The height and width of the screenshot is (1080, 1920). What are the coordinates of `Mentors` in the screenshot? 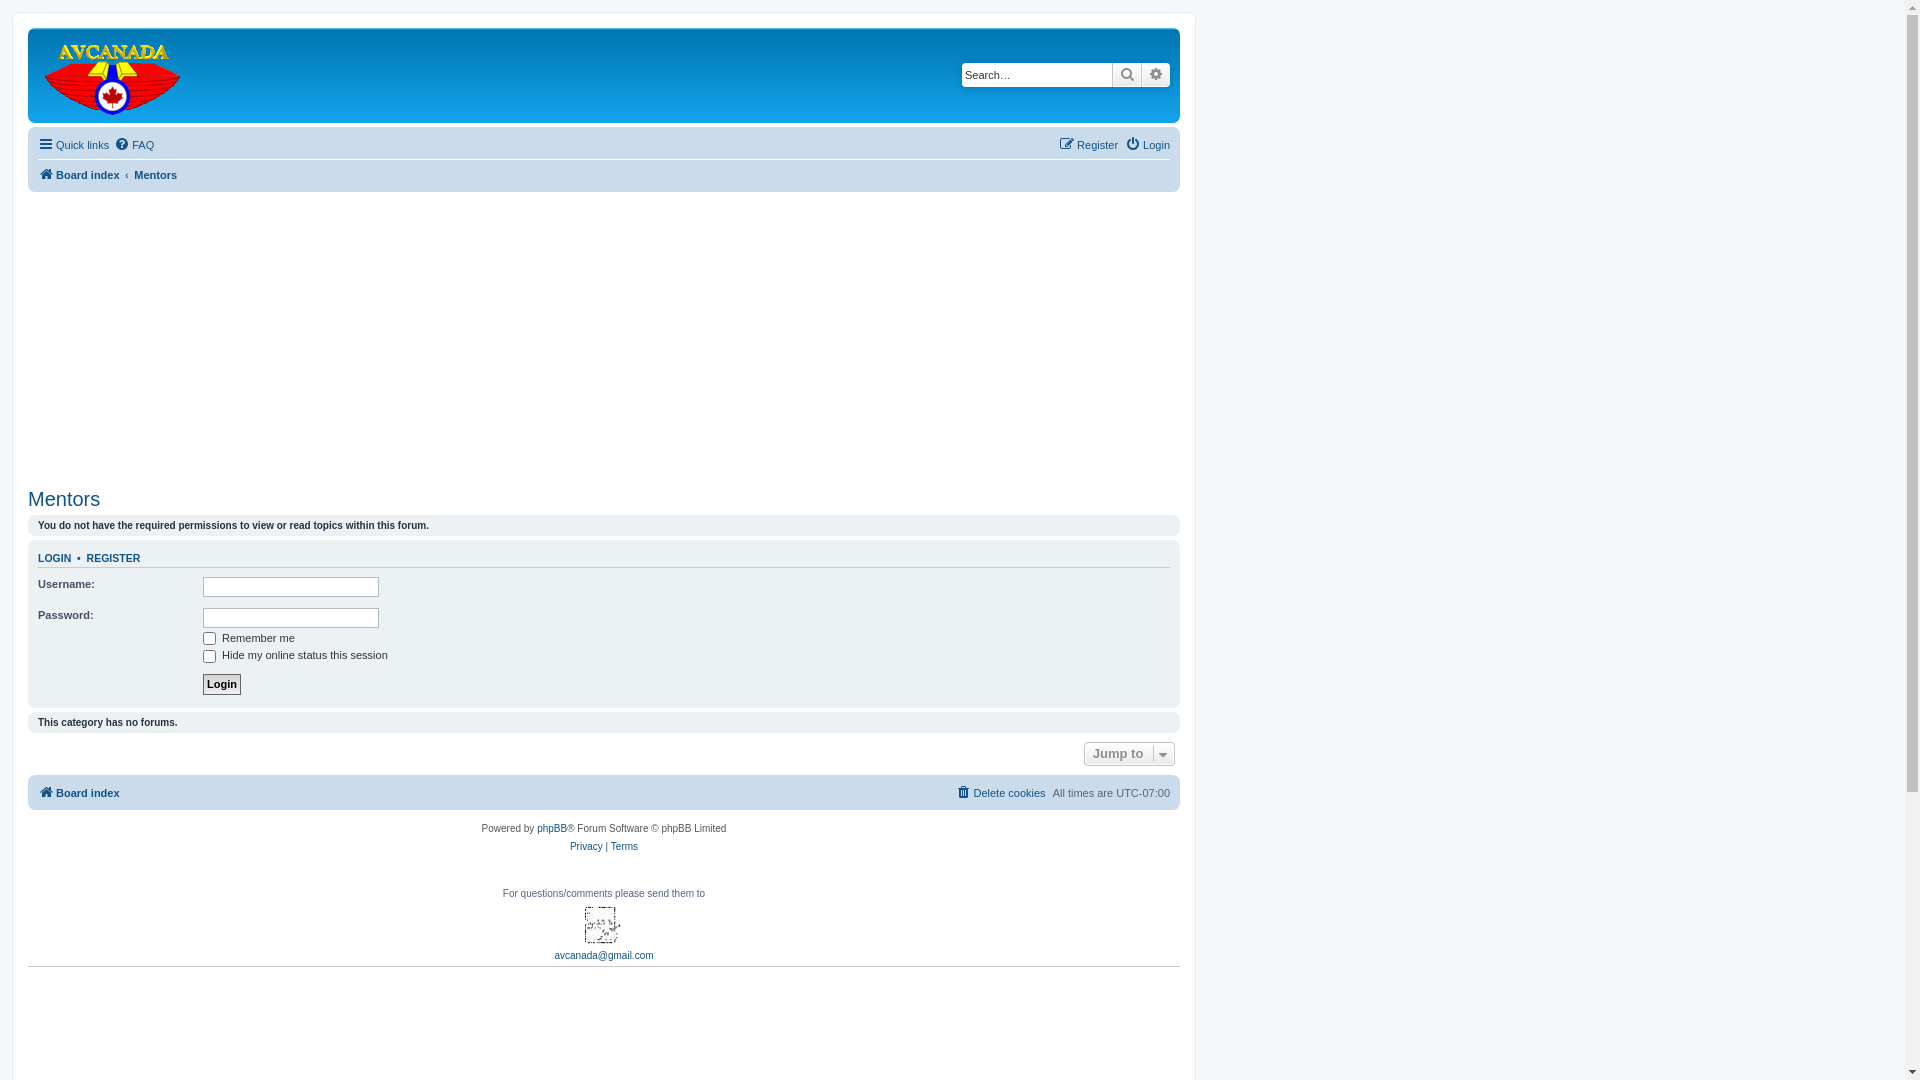 It's located at (156, 174).